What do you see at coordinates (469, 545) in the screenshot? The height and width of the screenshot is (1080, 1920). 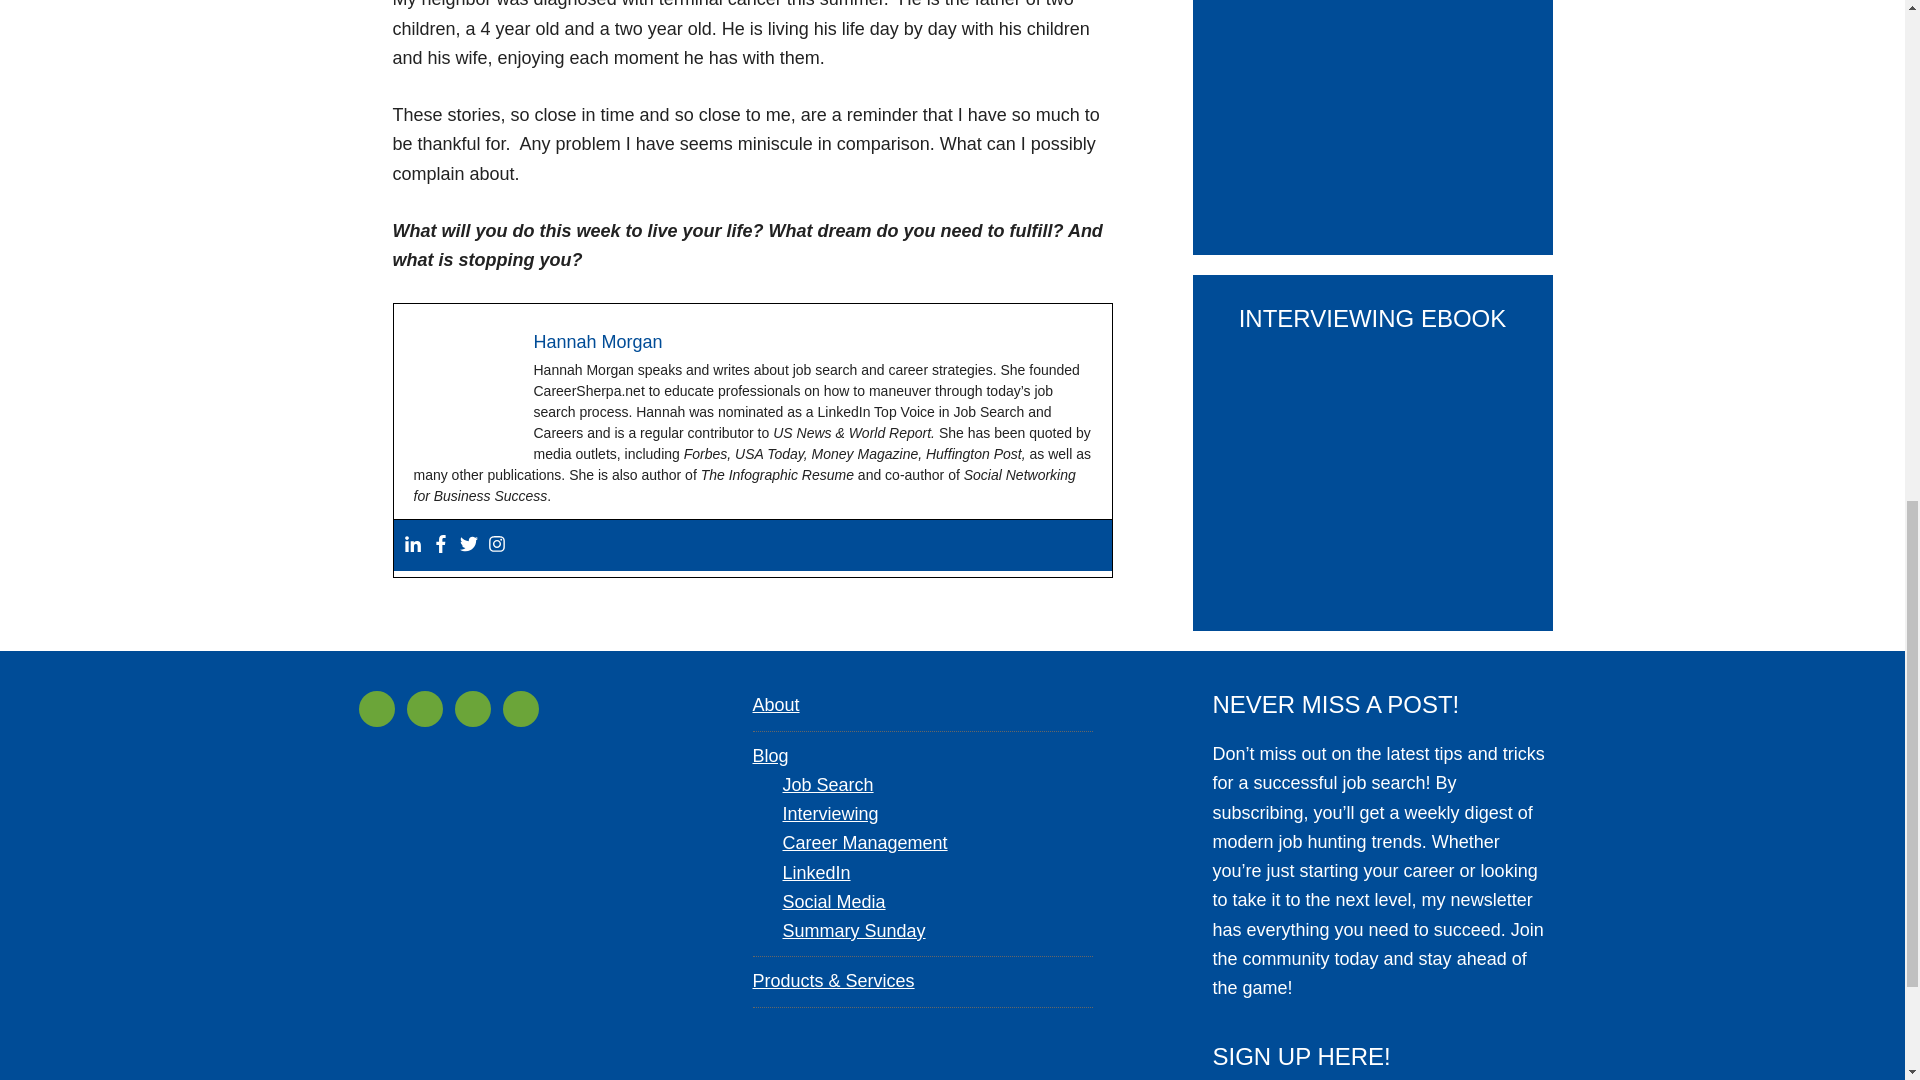 I see `Twitter` at bounding box center [469, 545].